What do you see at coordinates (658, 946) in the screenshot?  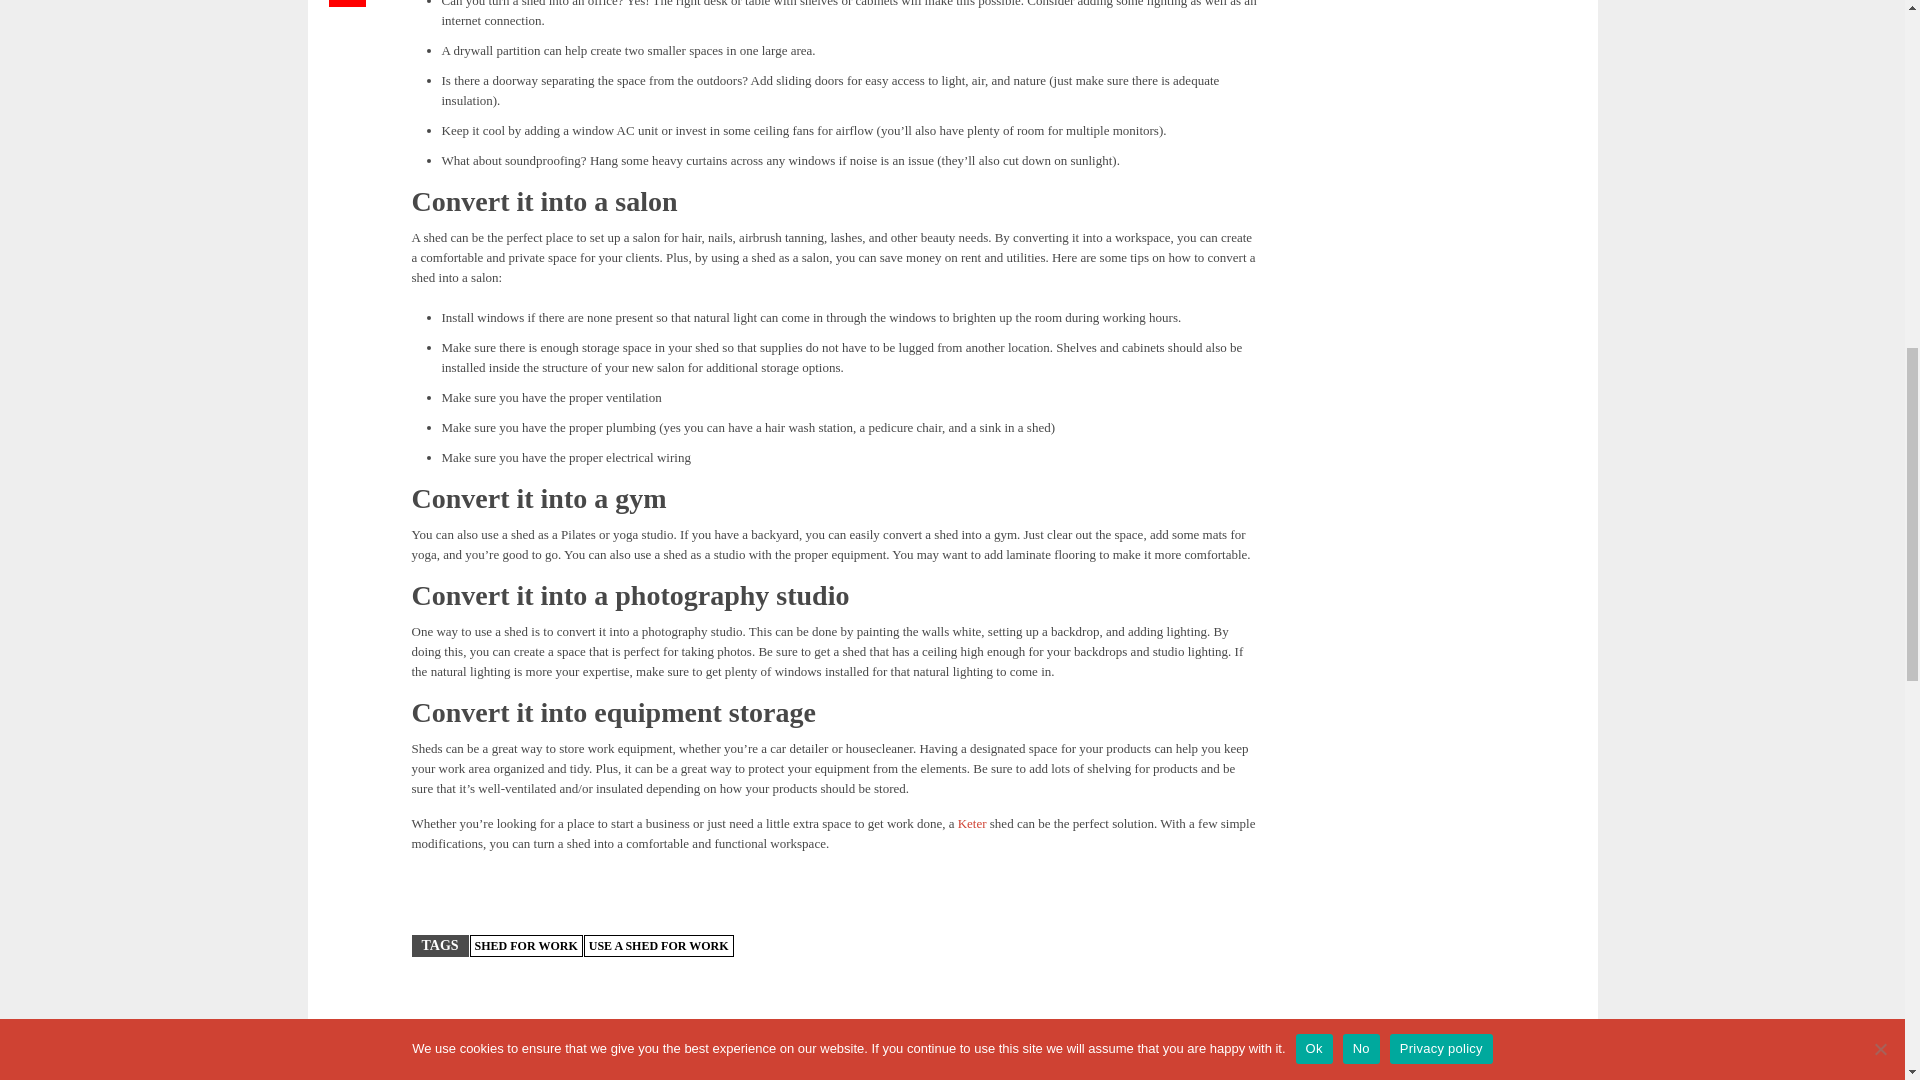 I see `USE A SHED FOR WORK` at bounding box center [658, 946].